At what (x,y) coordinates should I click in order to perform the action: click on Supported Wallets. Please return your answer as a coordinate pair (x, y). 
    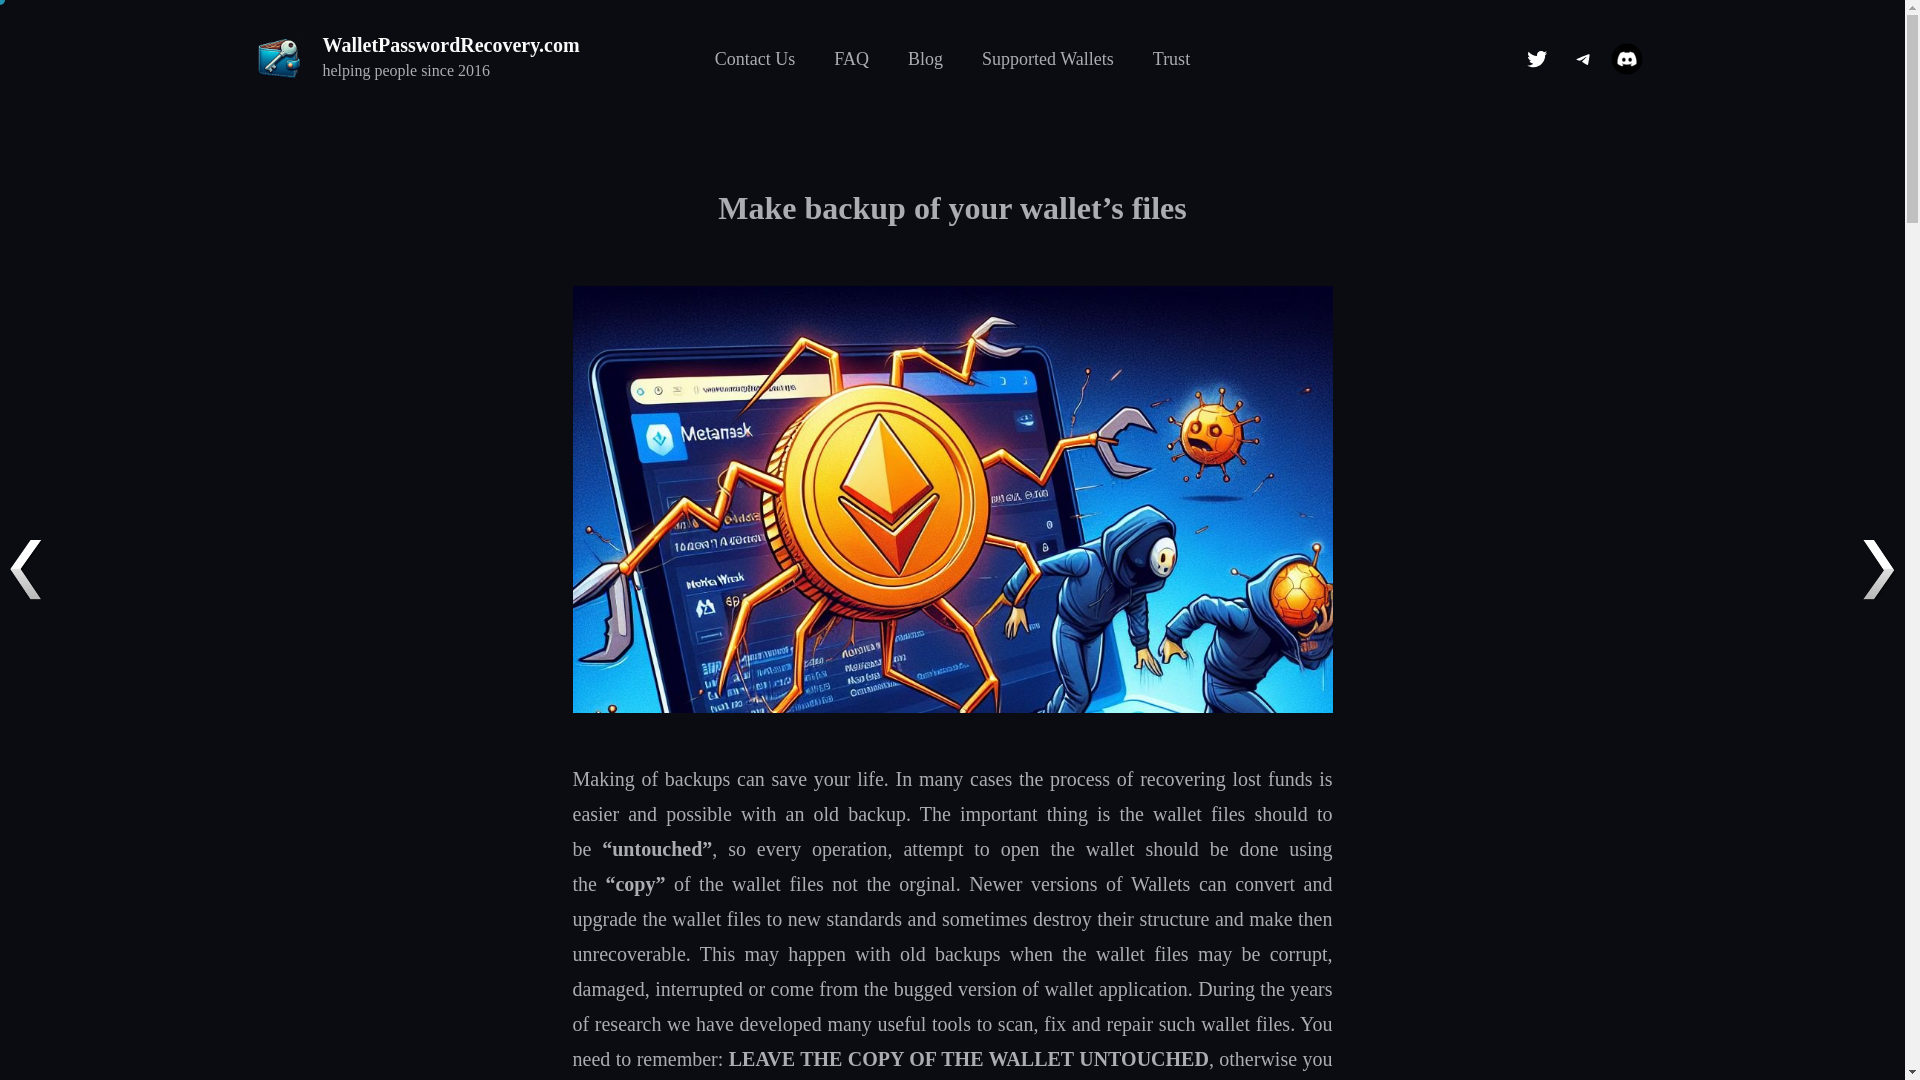
    Looking at the image, I should click on (1047, 58).